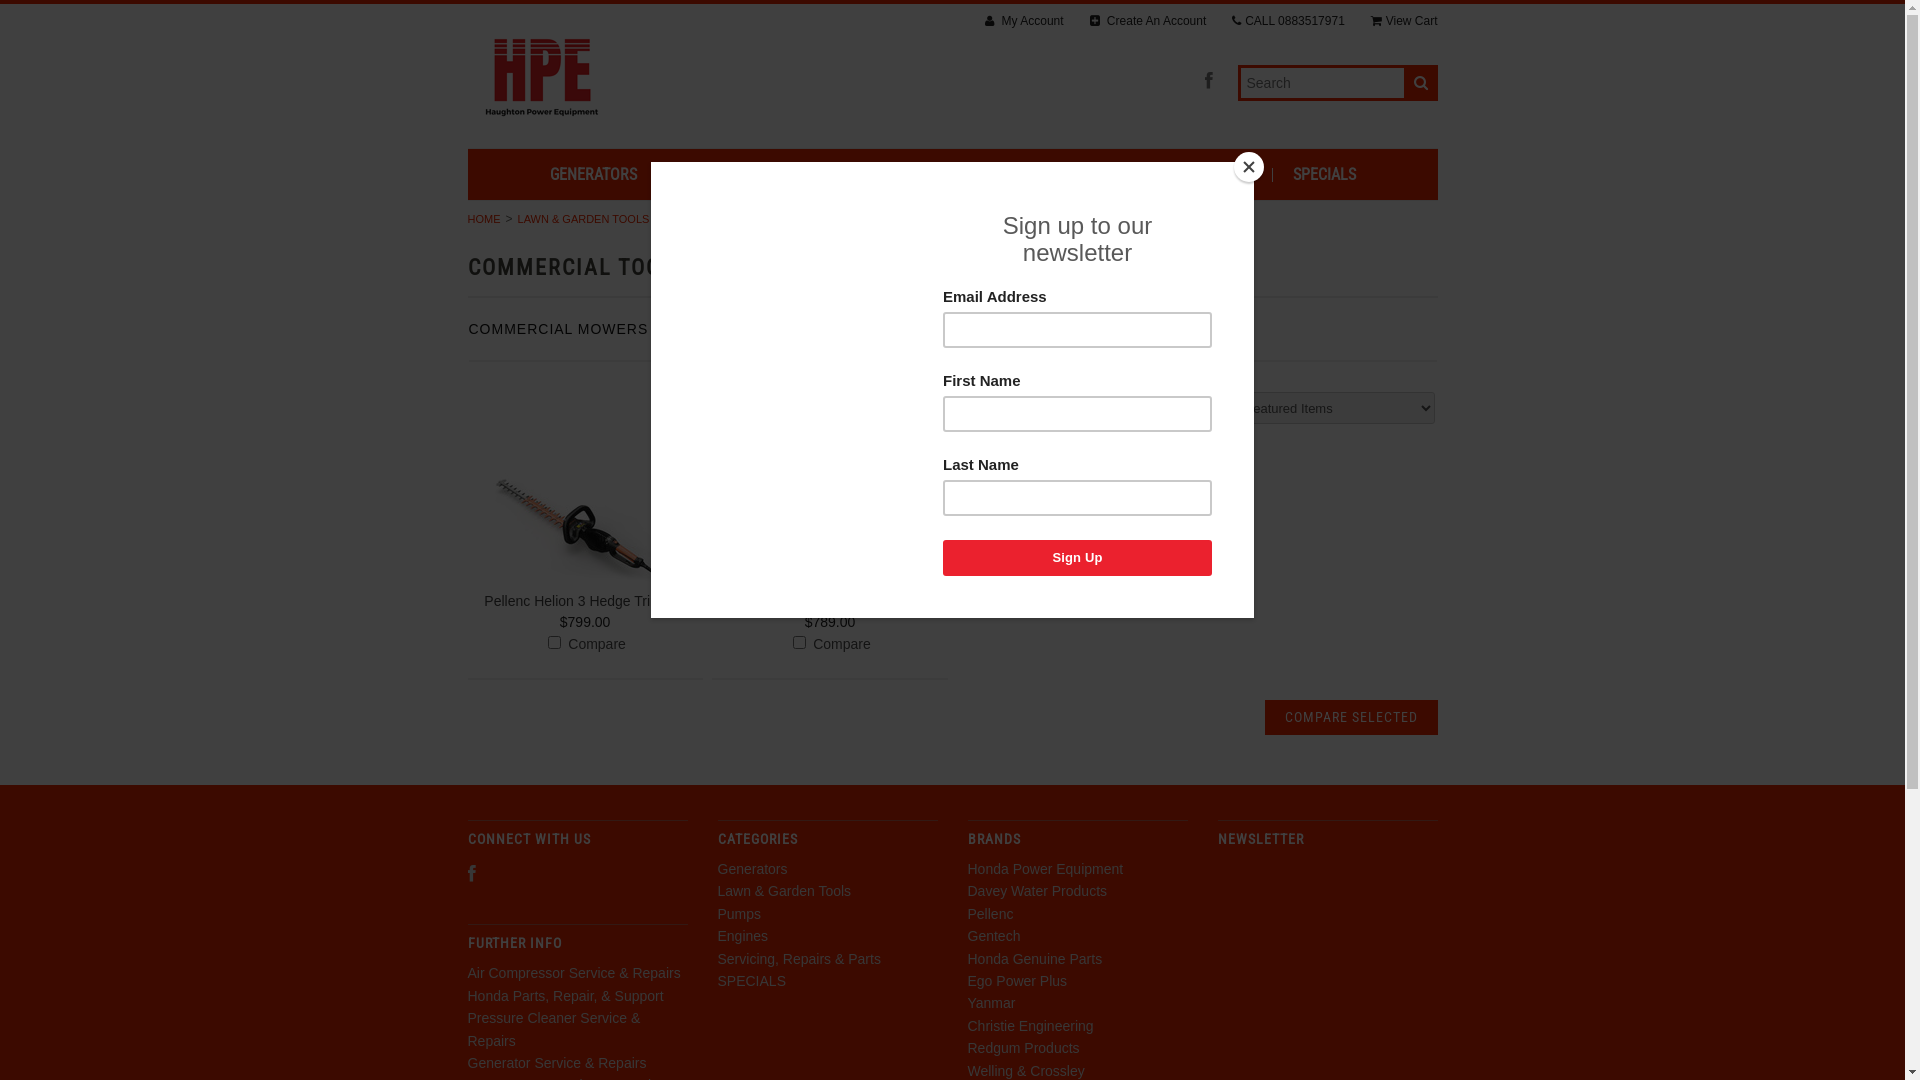  What do you see at coordinates (484, 219) in the screenshot?
I see `HOME` at bounding box center [484, 219].